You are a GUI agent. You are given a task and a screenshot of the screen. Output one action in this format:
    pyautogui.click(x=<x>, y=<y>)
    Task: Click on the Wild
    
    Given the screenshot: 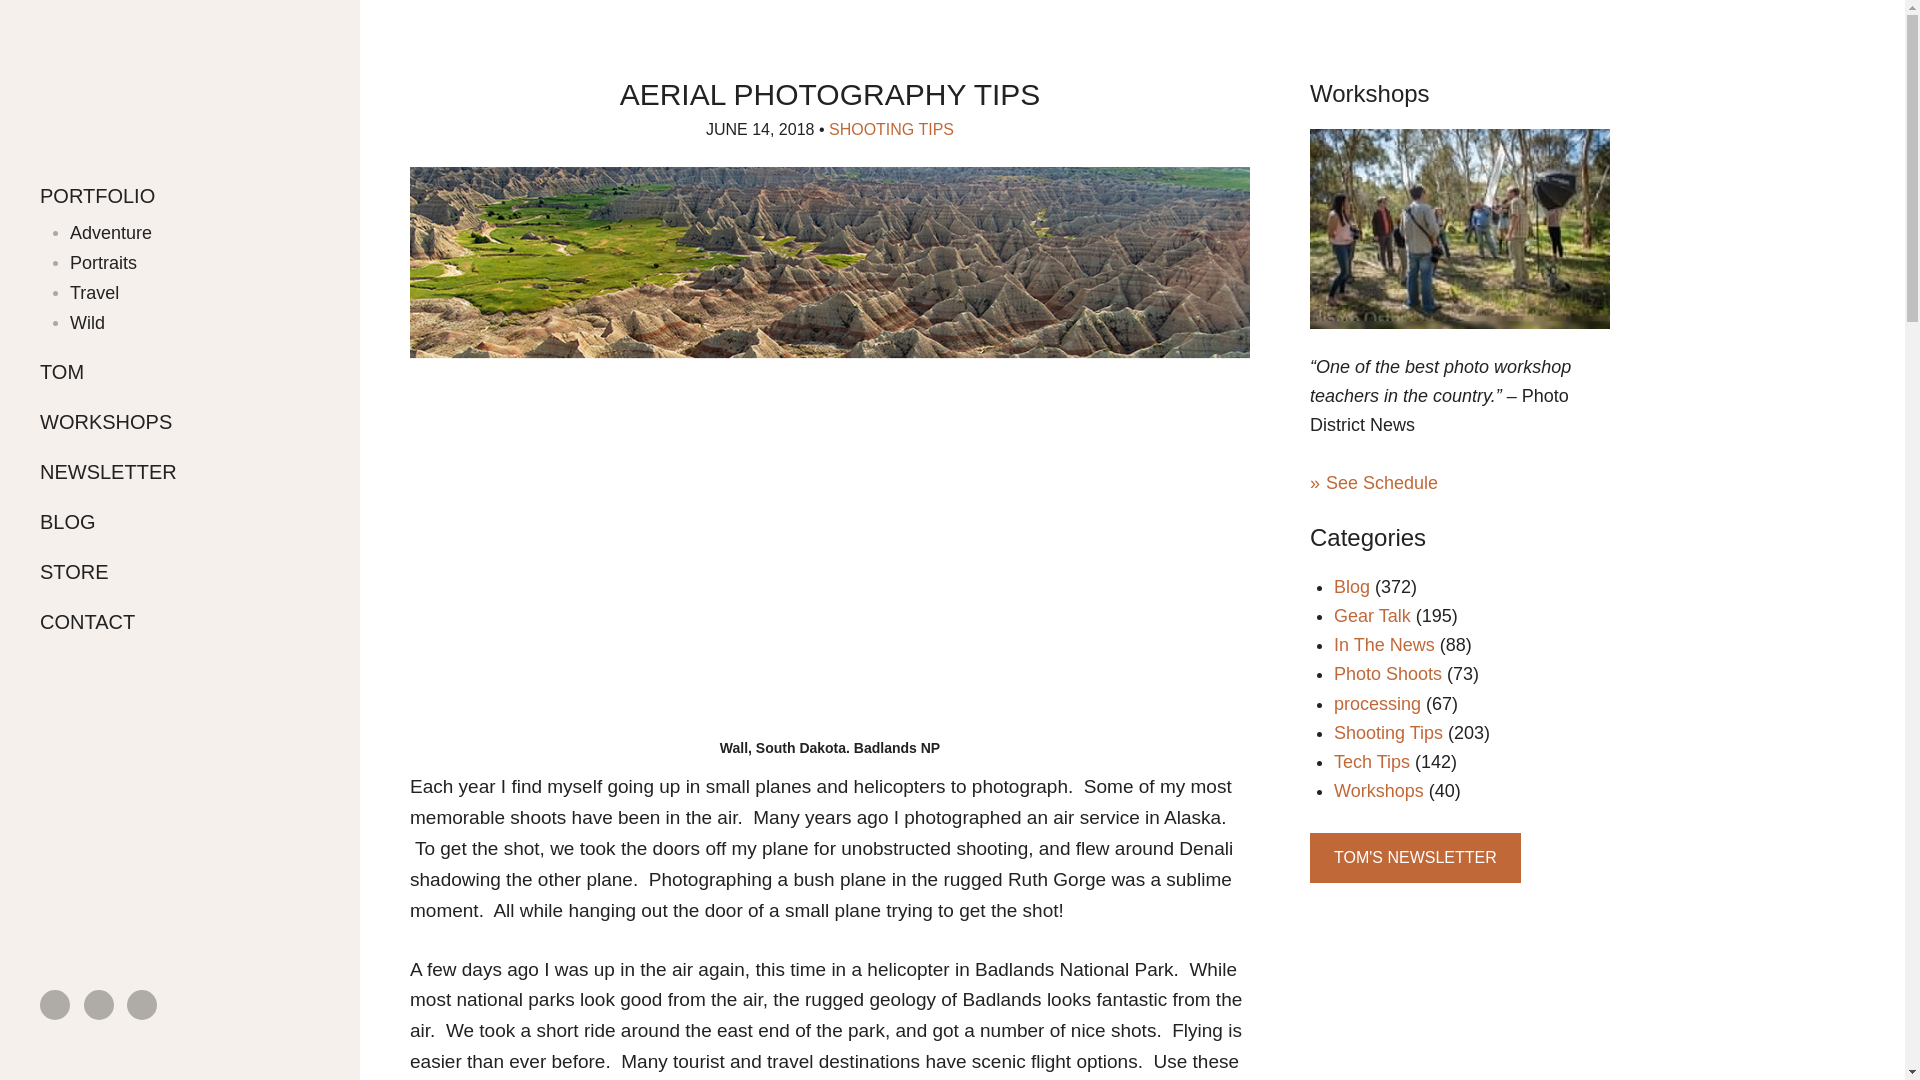 What is the action you would take?
    pyautogui.click(x=174, y=322)
    